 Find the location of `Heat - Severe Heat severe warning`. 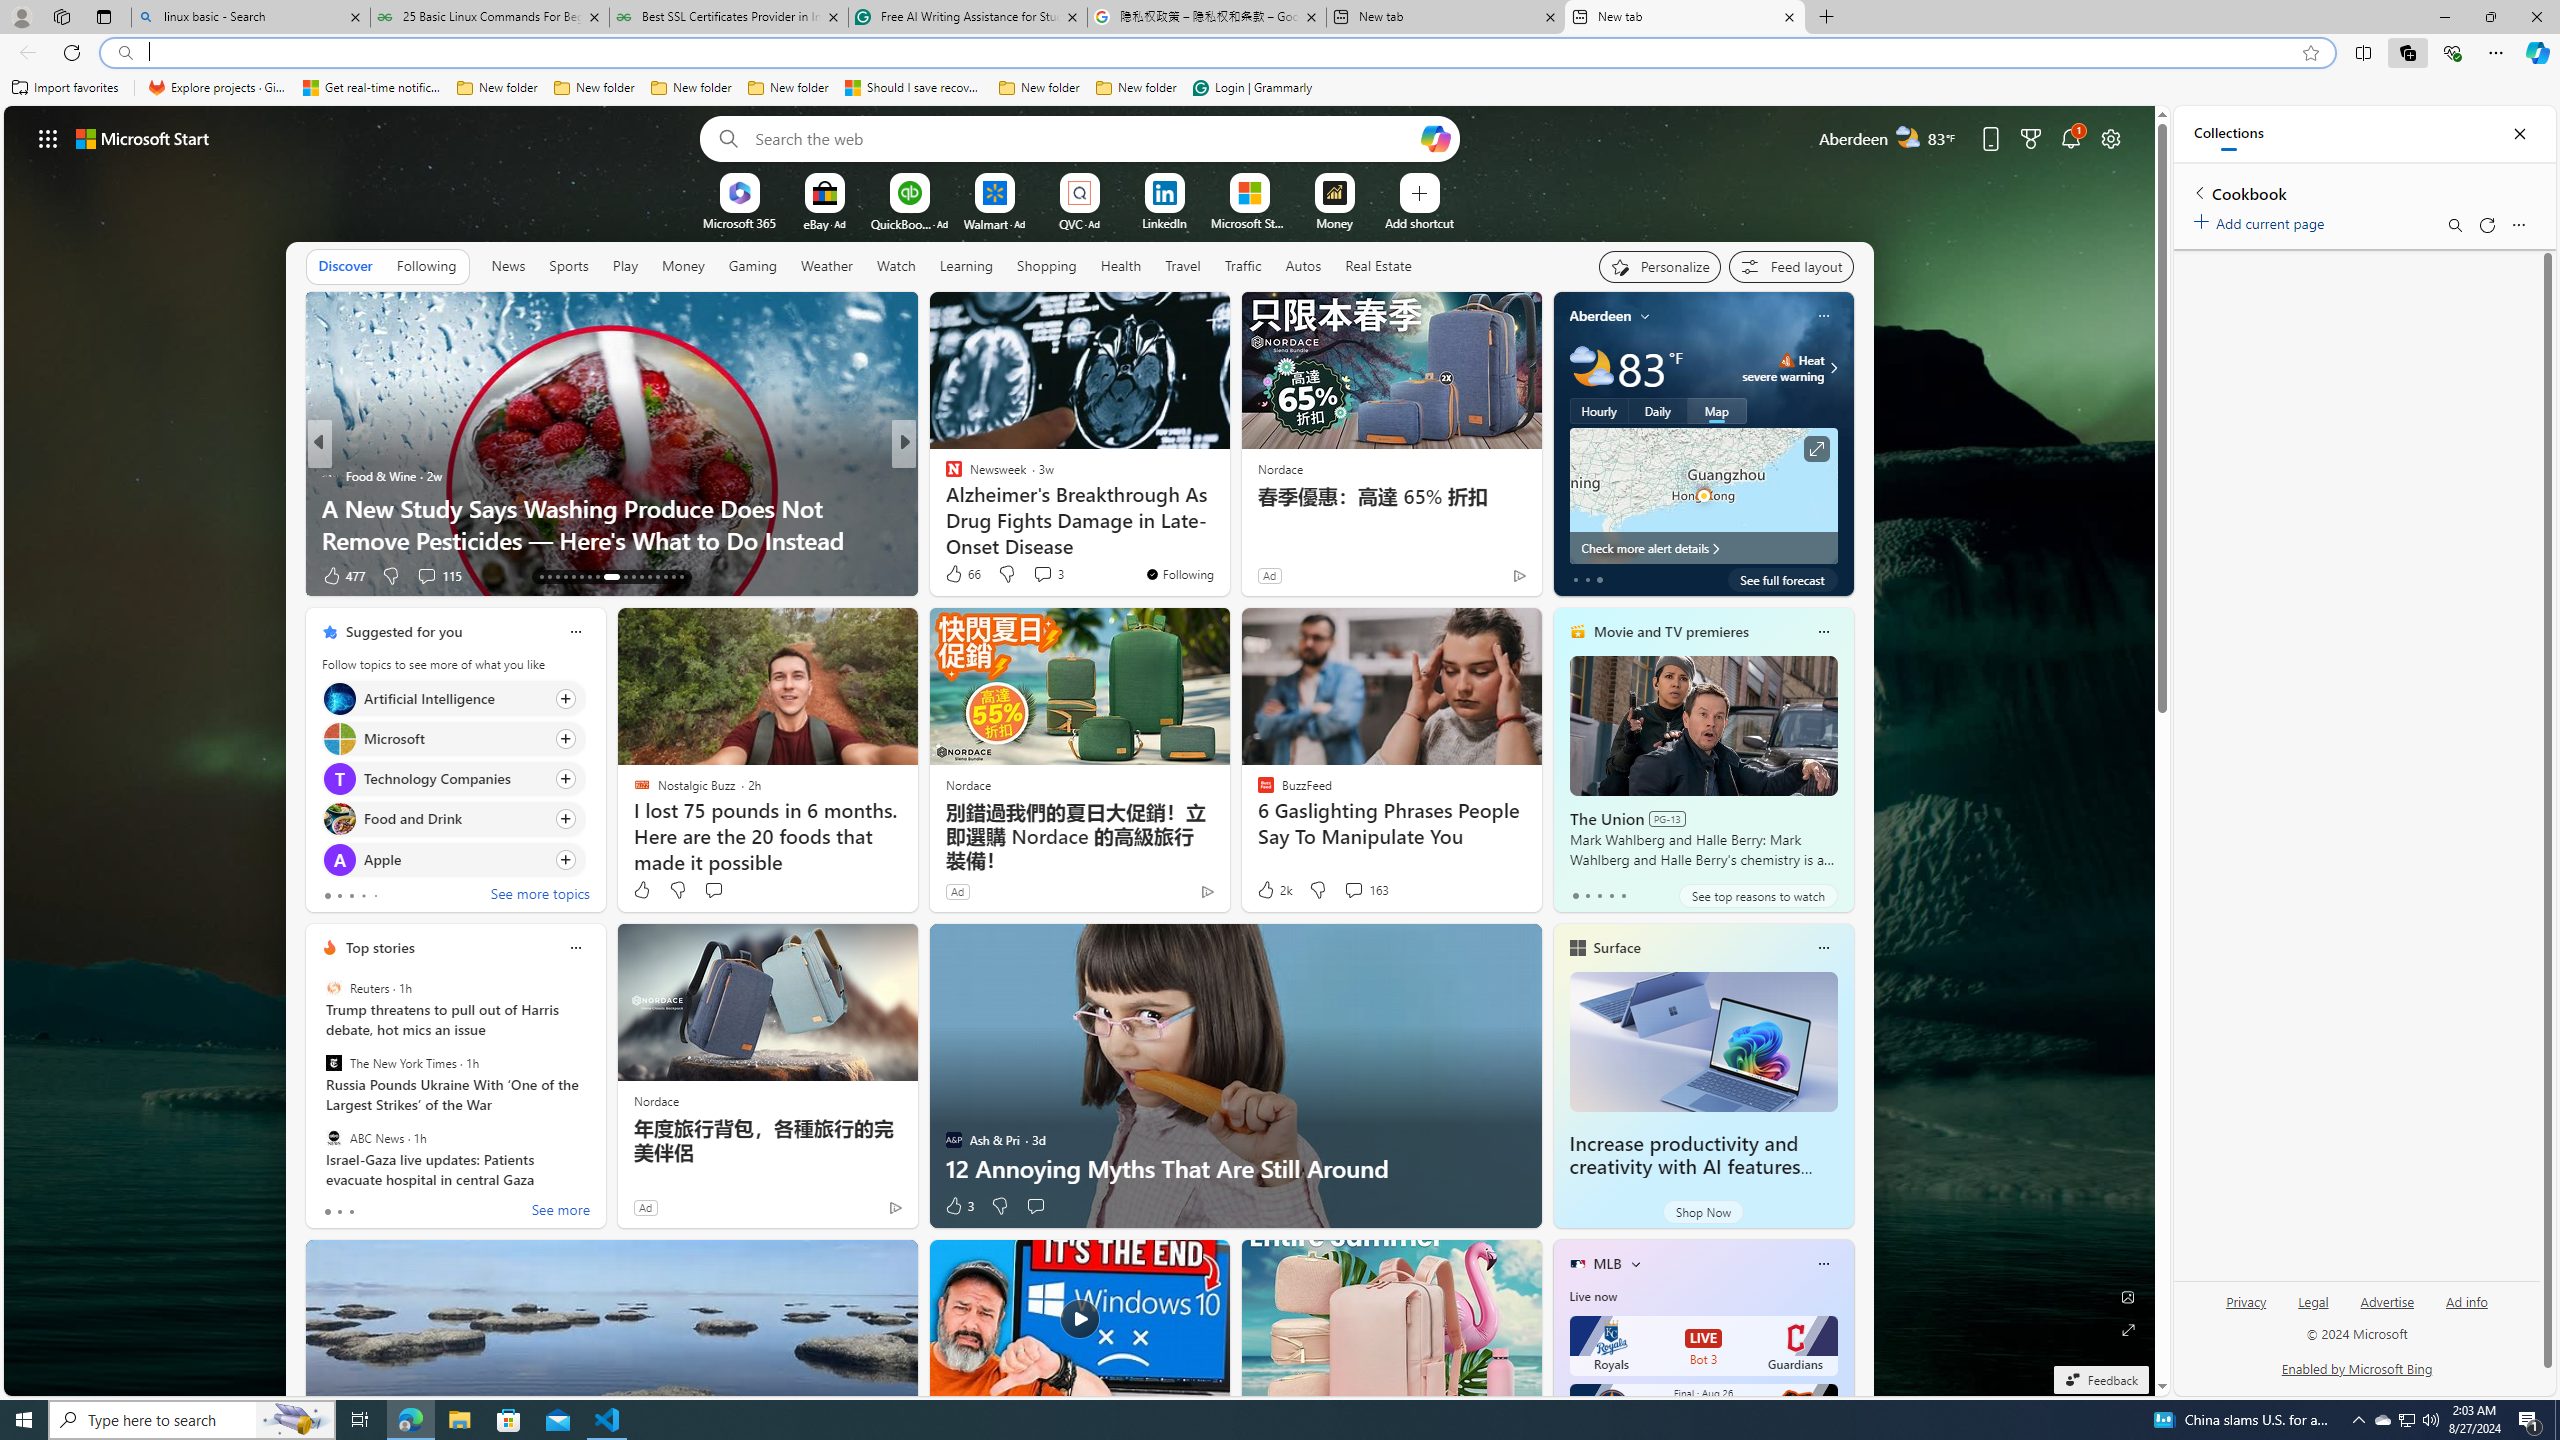

Heat - Severe Heat severe warning is located at coordinates (1782, 368).